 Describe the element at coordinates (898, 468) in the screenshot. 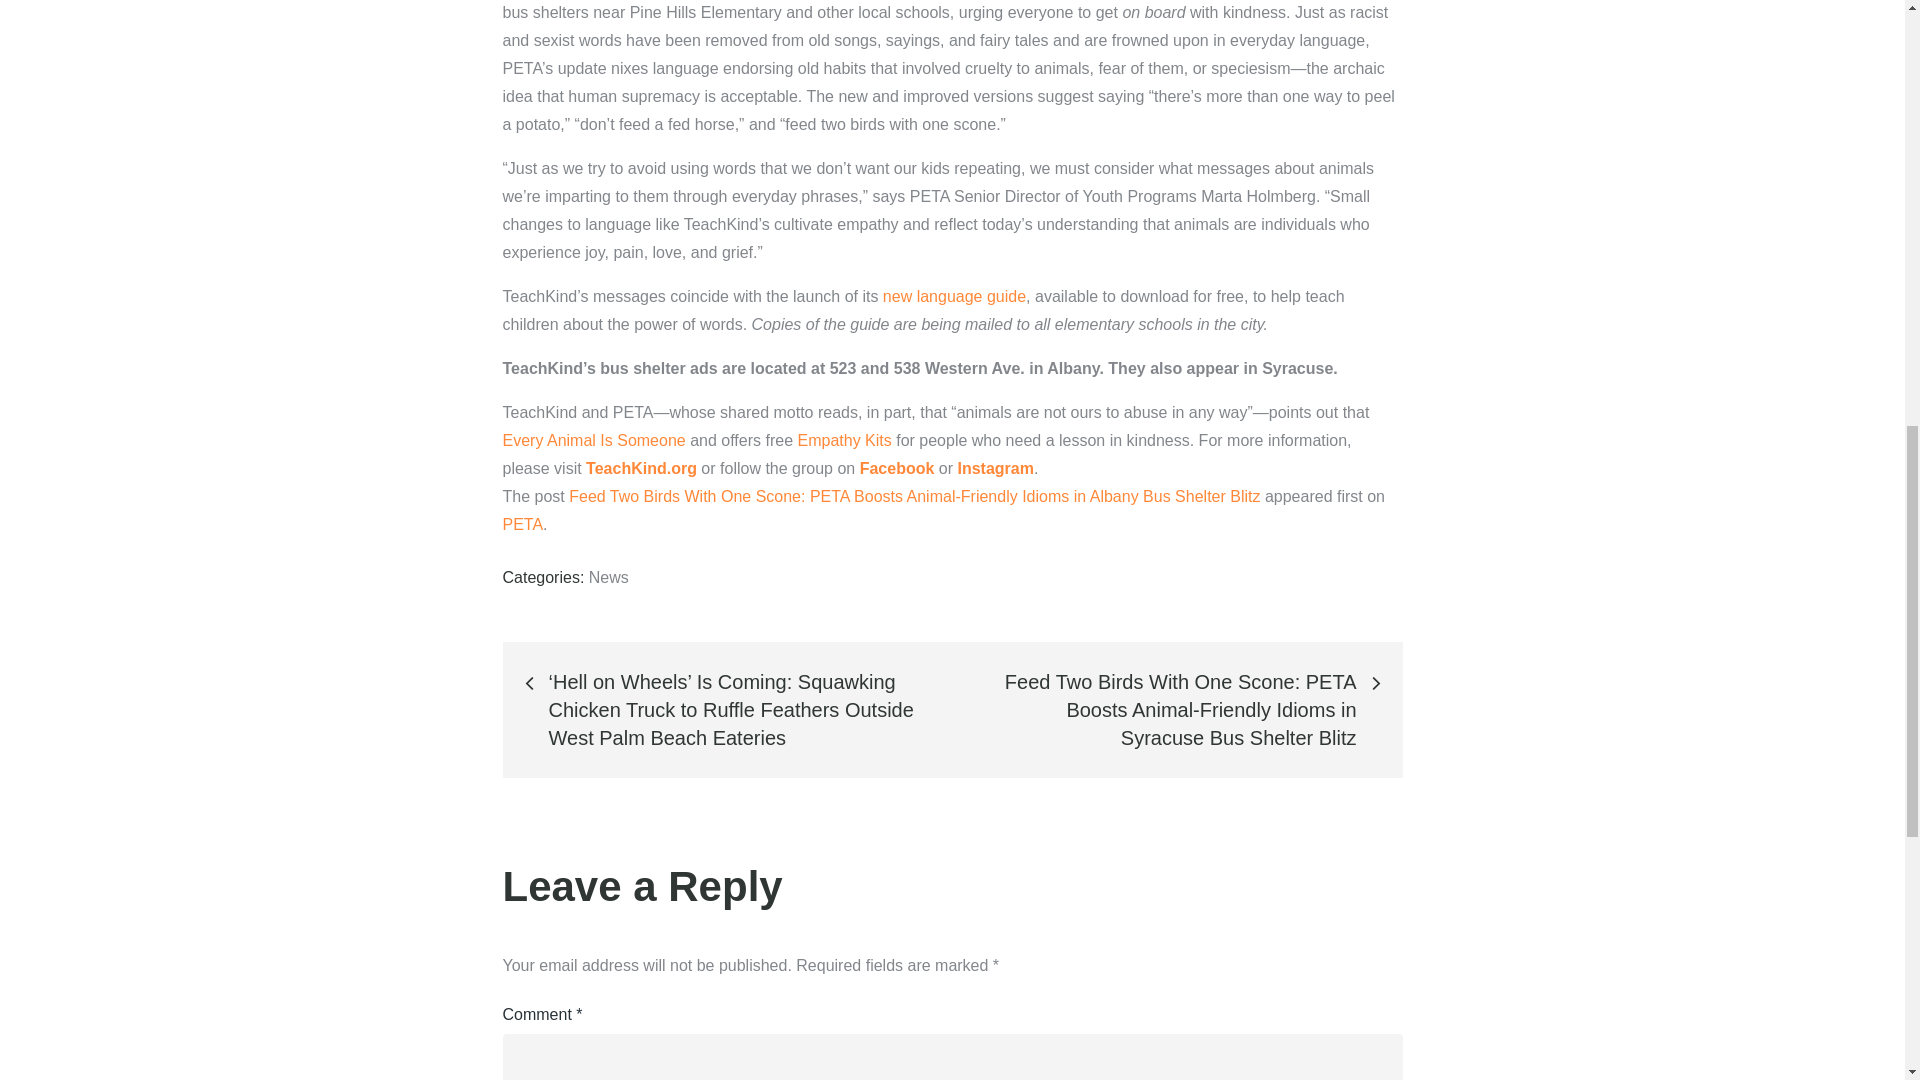

I see `Facebook` at that location.